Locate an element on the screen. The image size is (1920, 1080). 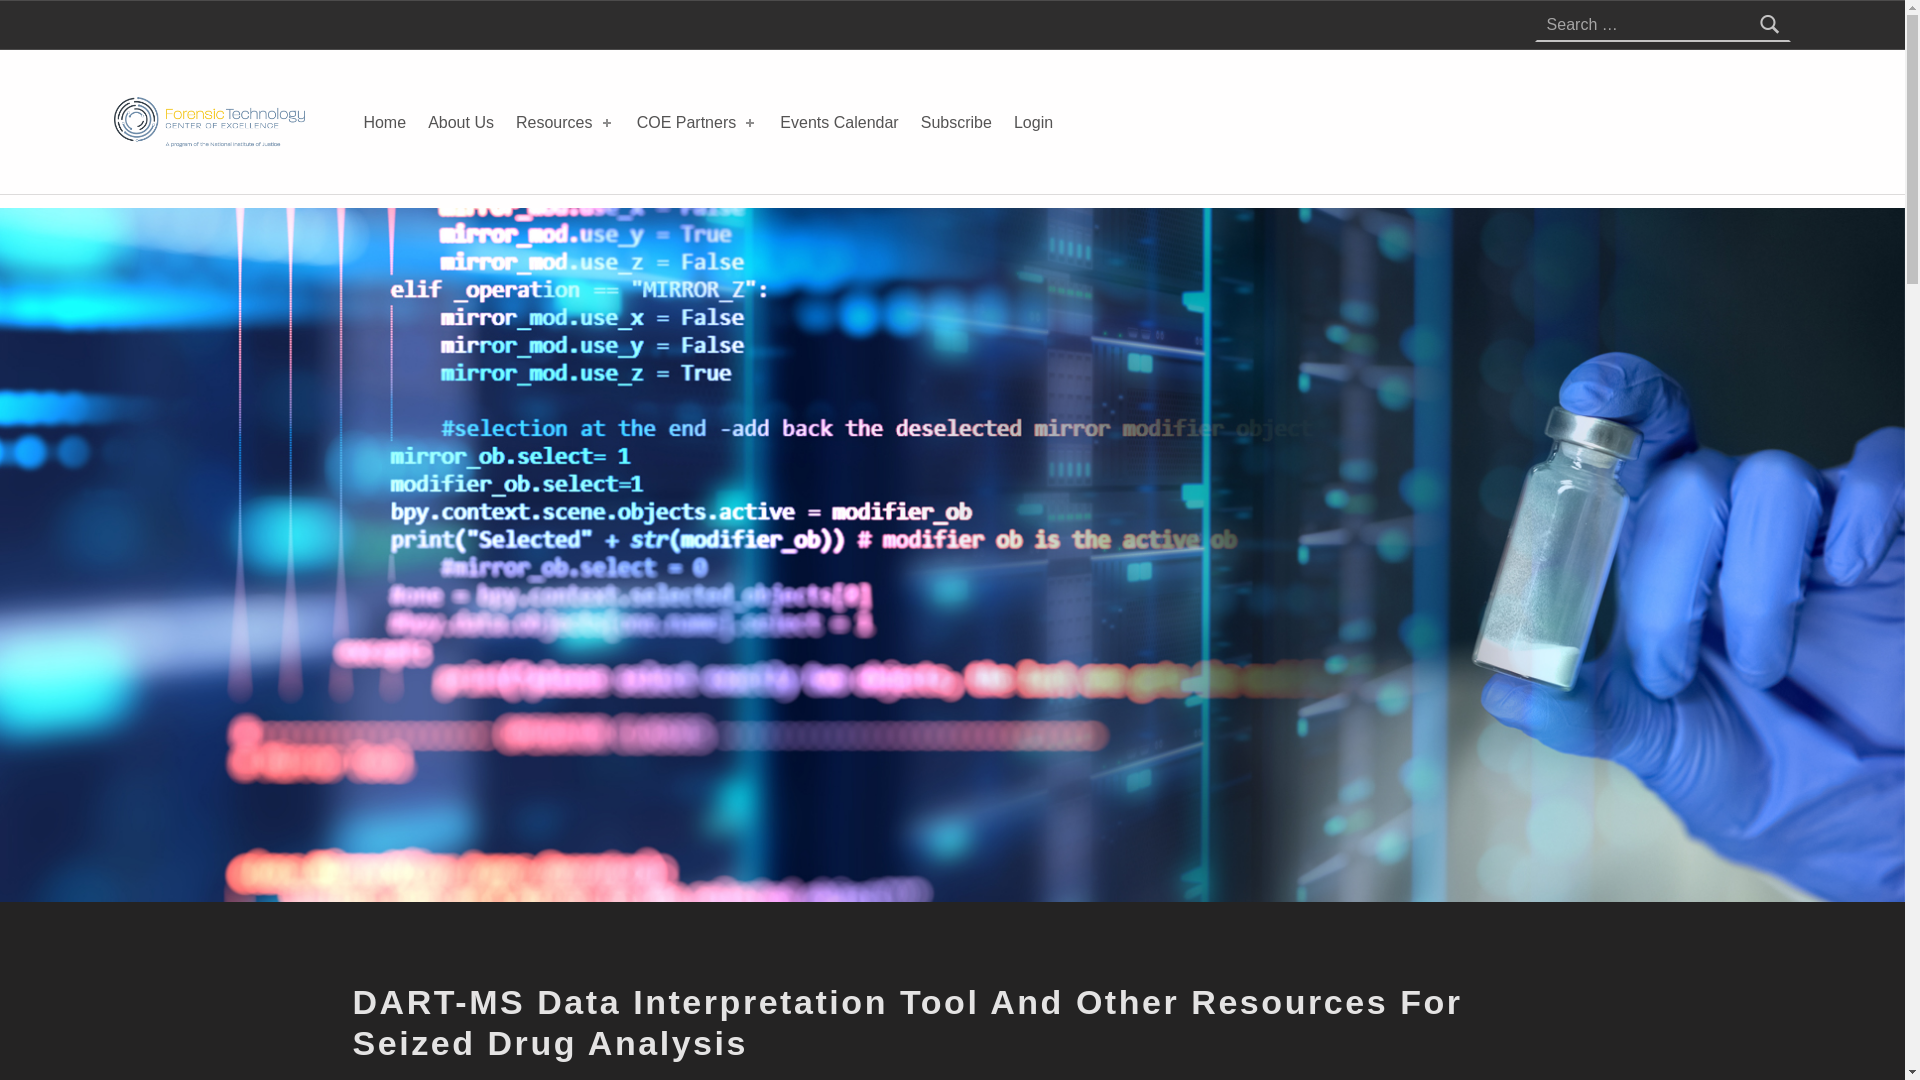
Home is located at coordinates (384, 122).